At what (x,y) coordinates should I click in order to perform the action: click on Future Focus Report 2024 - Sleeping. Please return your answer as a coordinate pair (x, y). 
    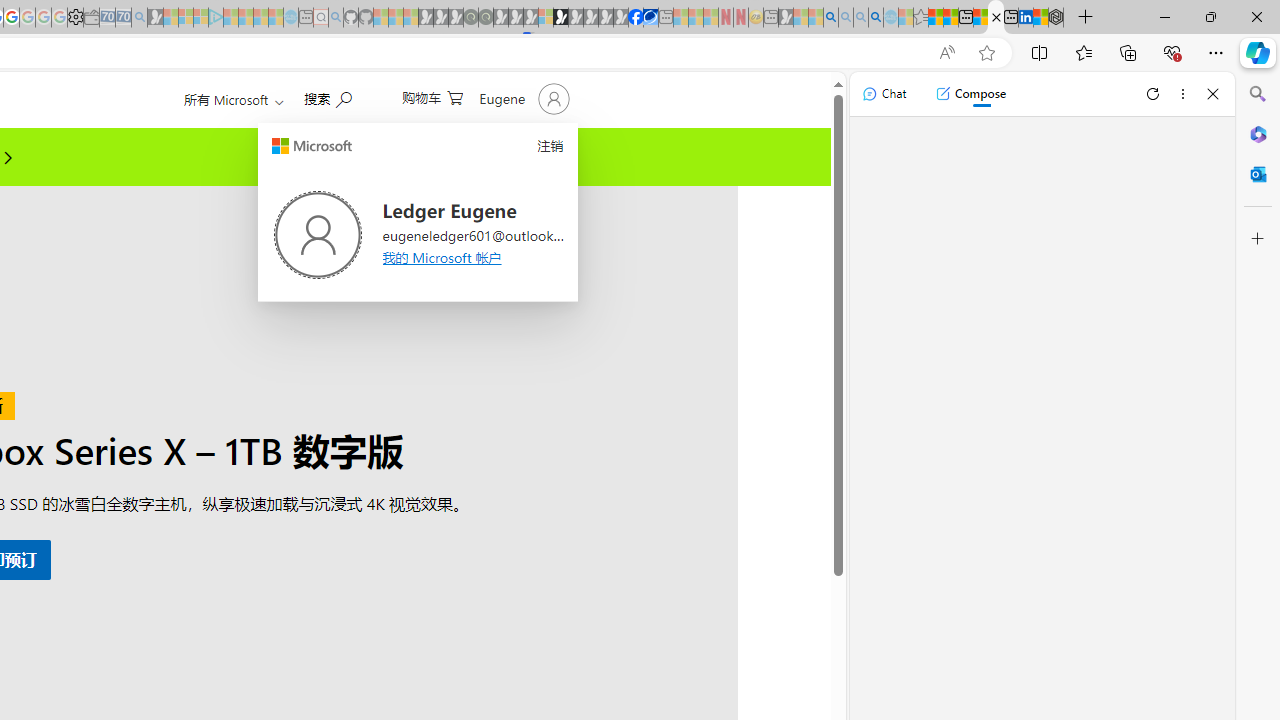
    Looking at the image, I should click on (485, 18).